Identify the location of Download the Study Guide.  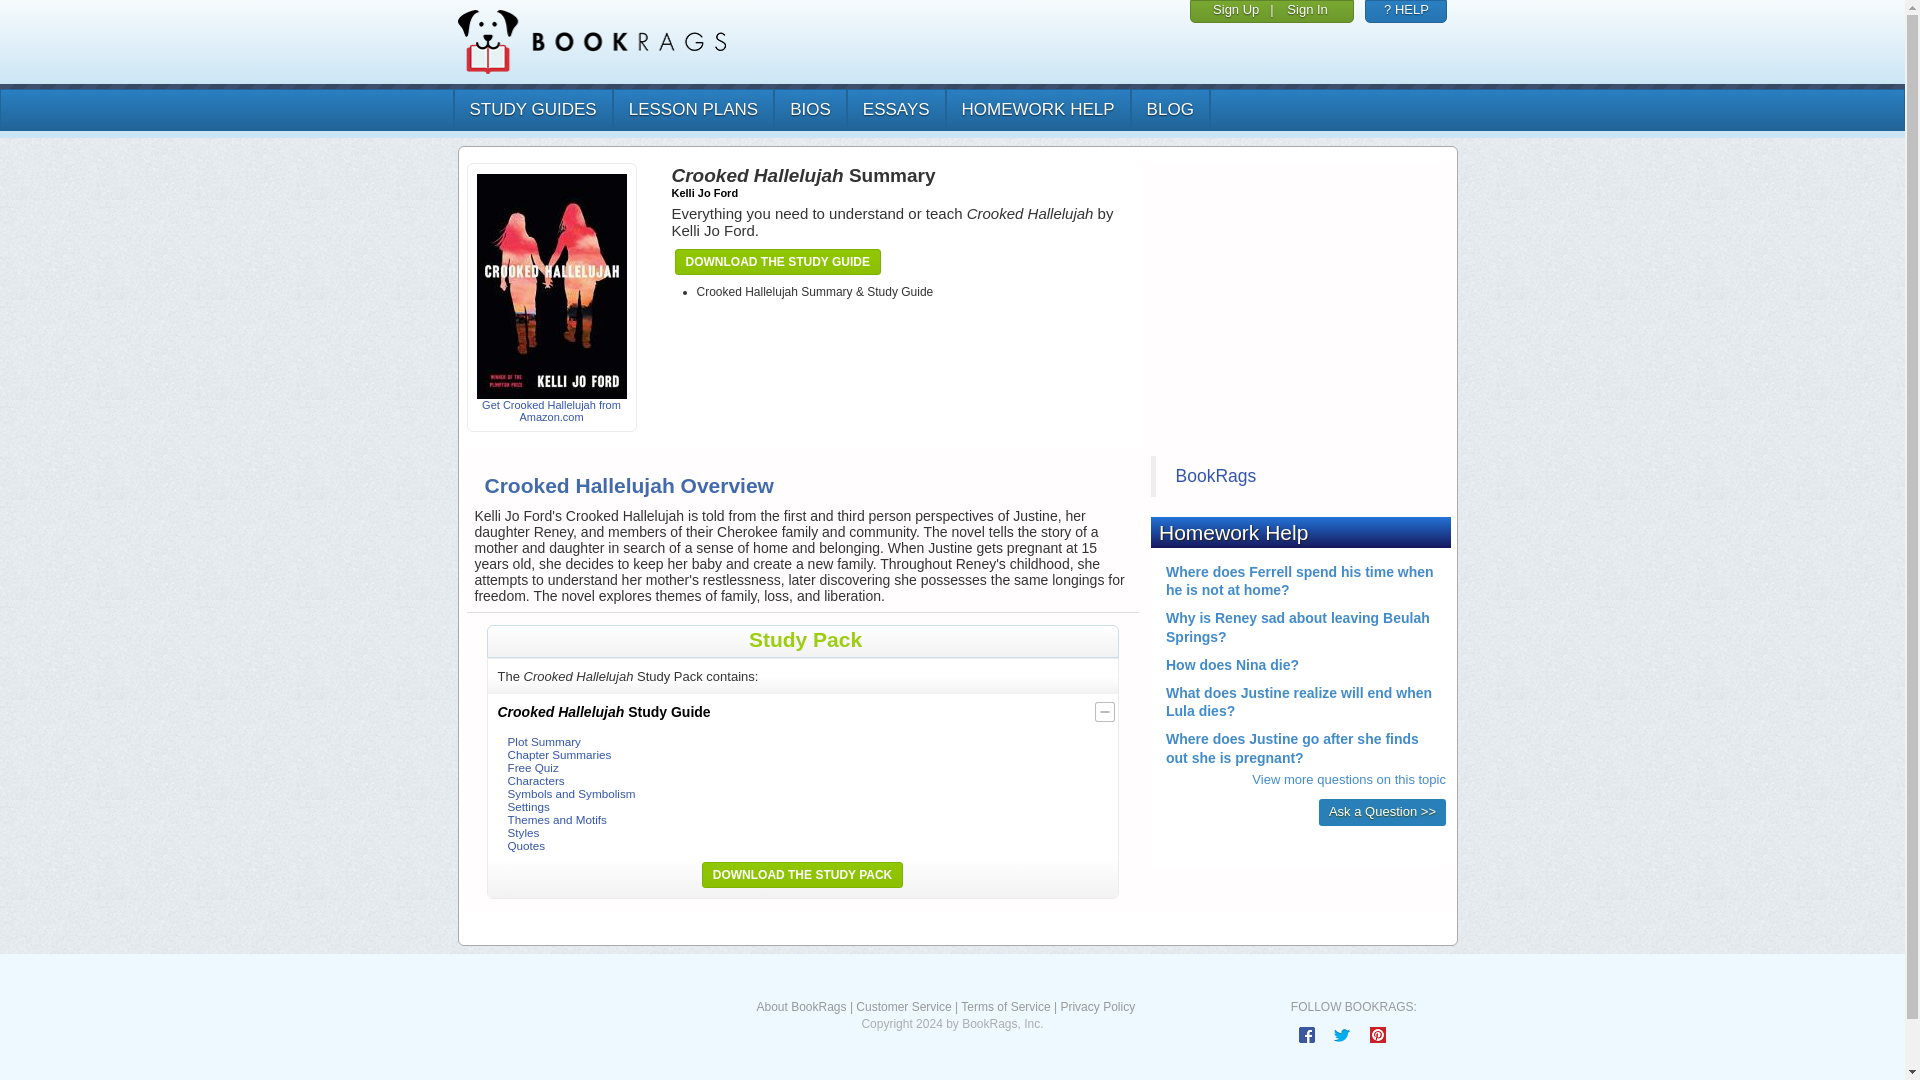
(777, 262).